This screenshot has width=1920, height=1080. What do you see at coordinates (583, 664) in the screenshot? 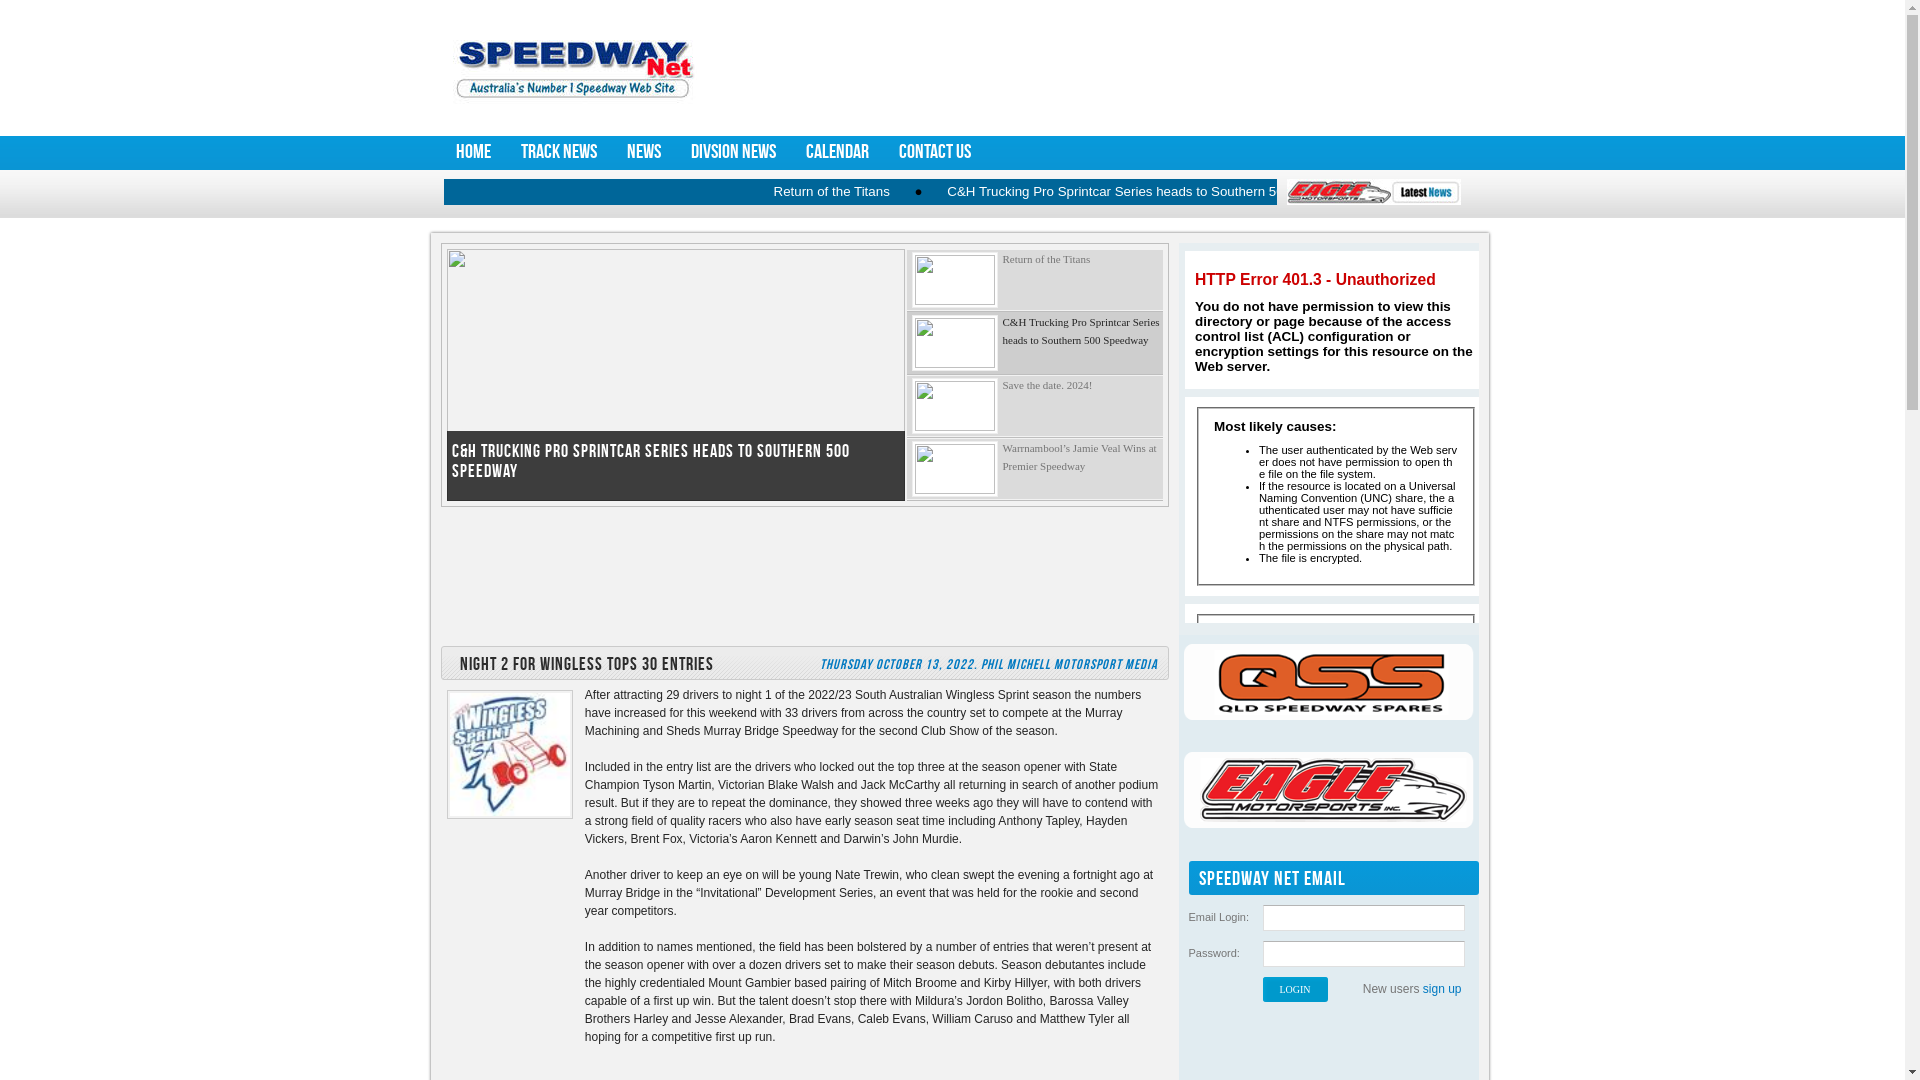
I see `  NIGHT 2 FOR WINGLESS TOPS 30 ENTRIES` at bounding box center [583, 664].